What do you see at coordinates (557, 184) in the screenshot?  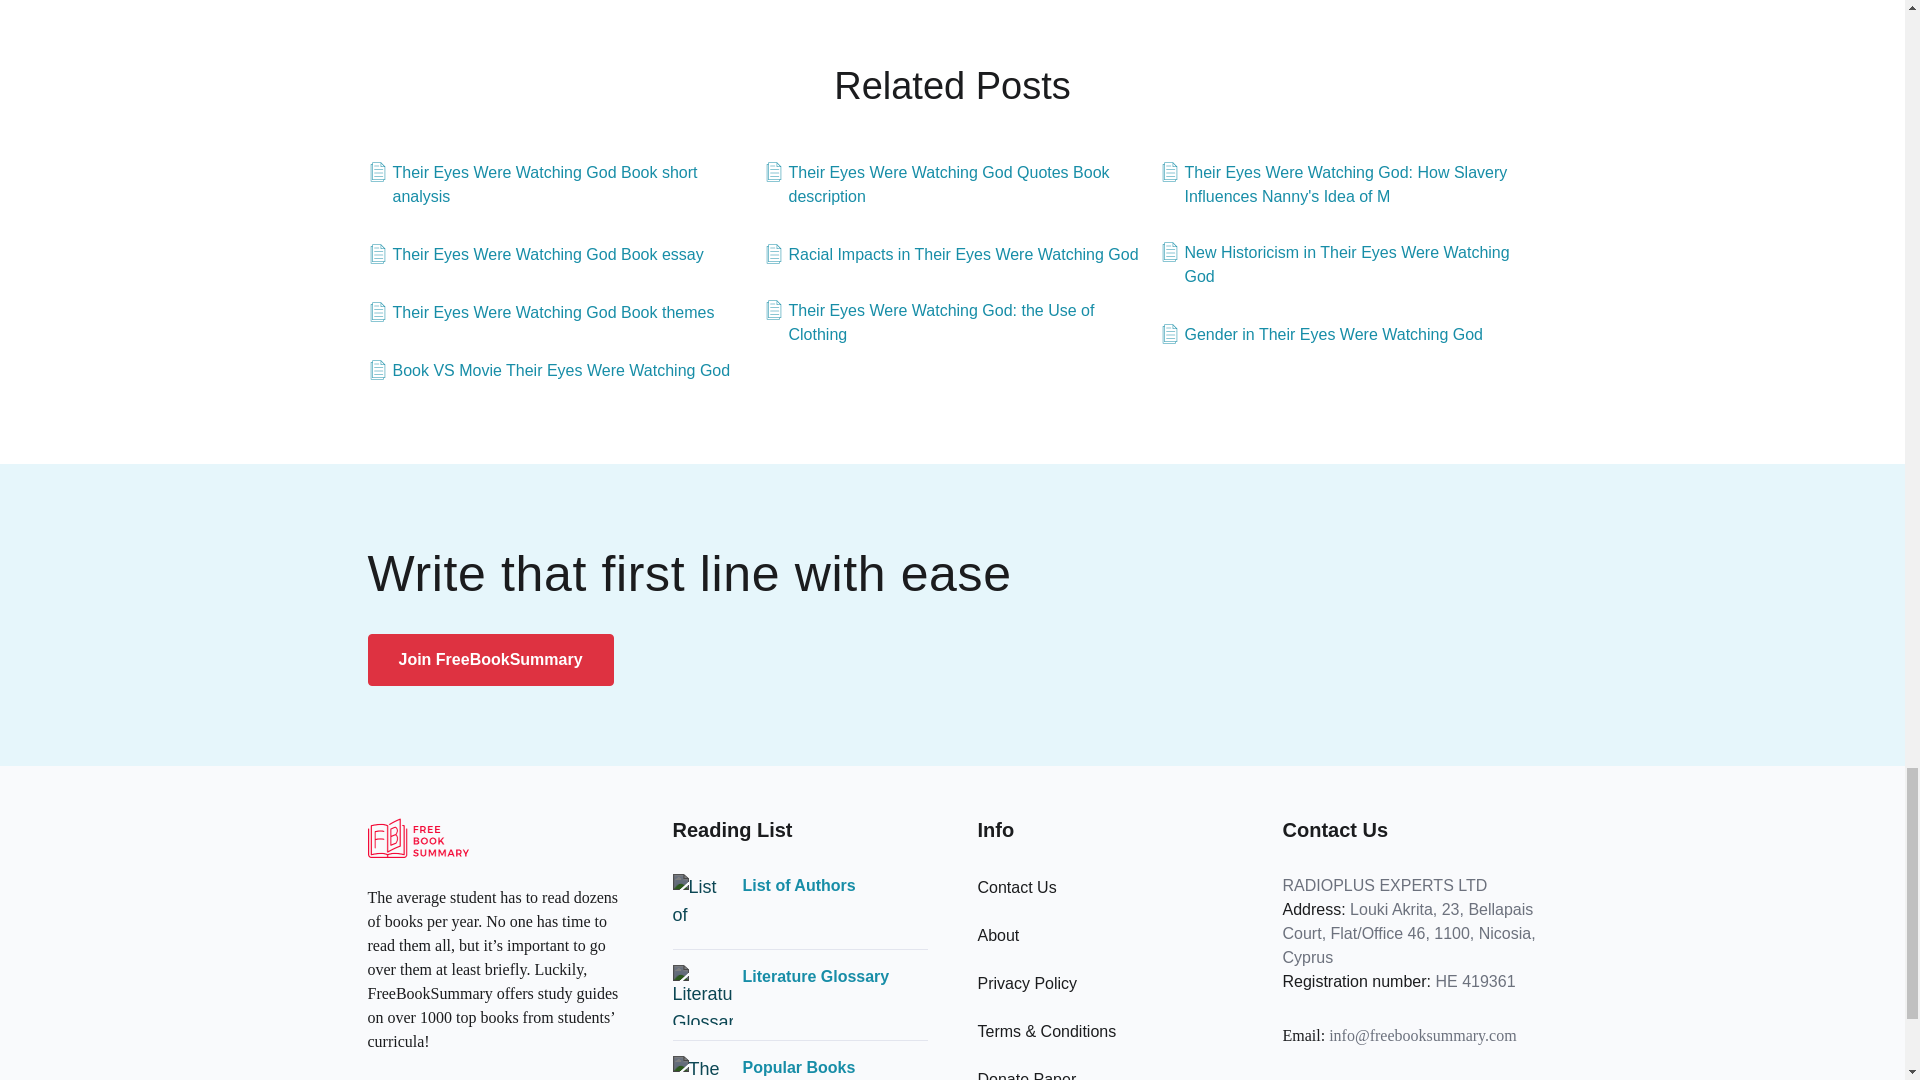 I see `Their Eyes Were Watching God Book short analysis` at bounding box center [557, 184].